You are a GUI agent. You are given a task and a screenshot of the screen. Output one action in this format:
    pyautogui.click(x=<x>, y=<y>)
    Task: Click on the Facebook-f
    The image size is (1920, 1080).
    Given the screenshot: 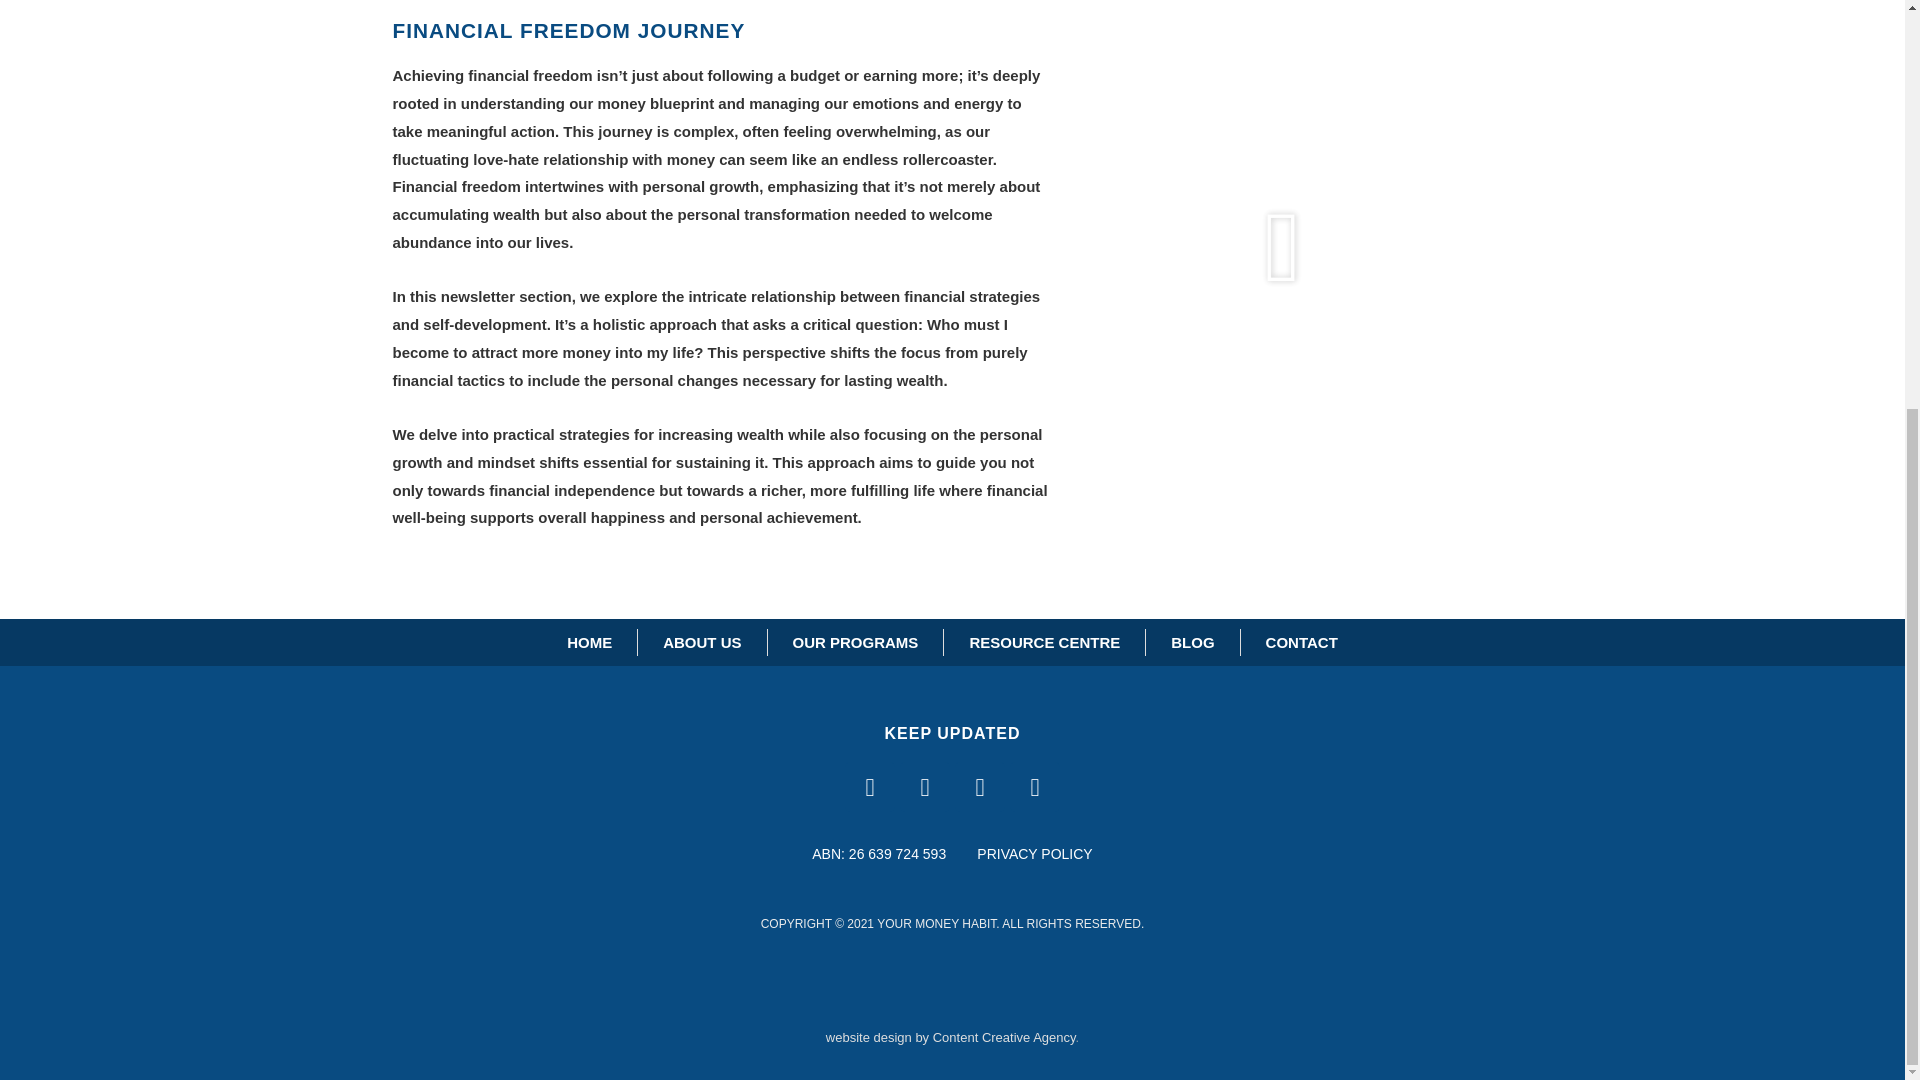 What is the action you would take?
    pyautogui.click(x=869, y=787)
    